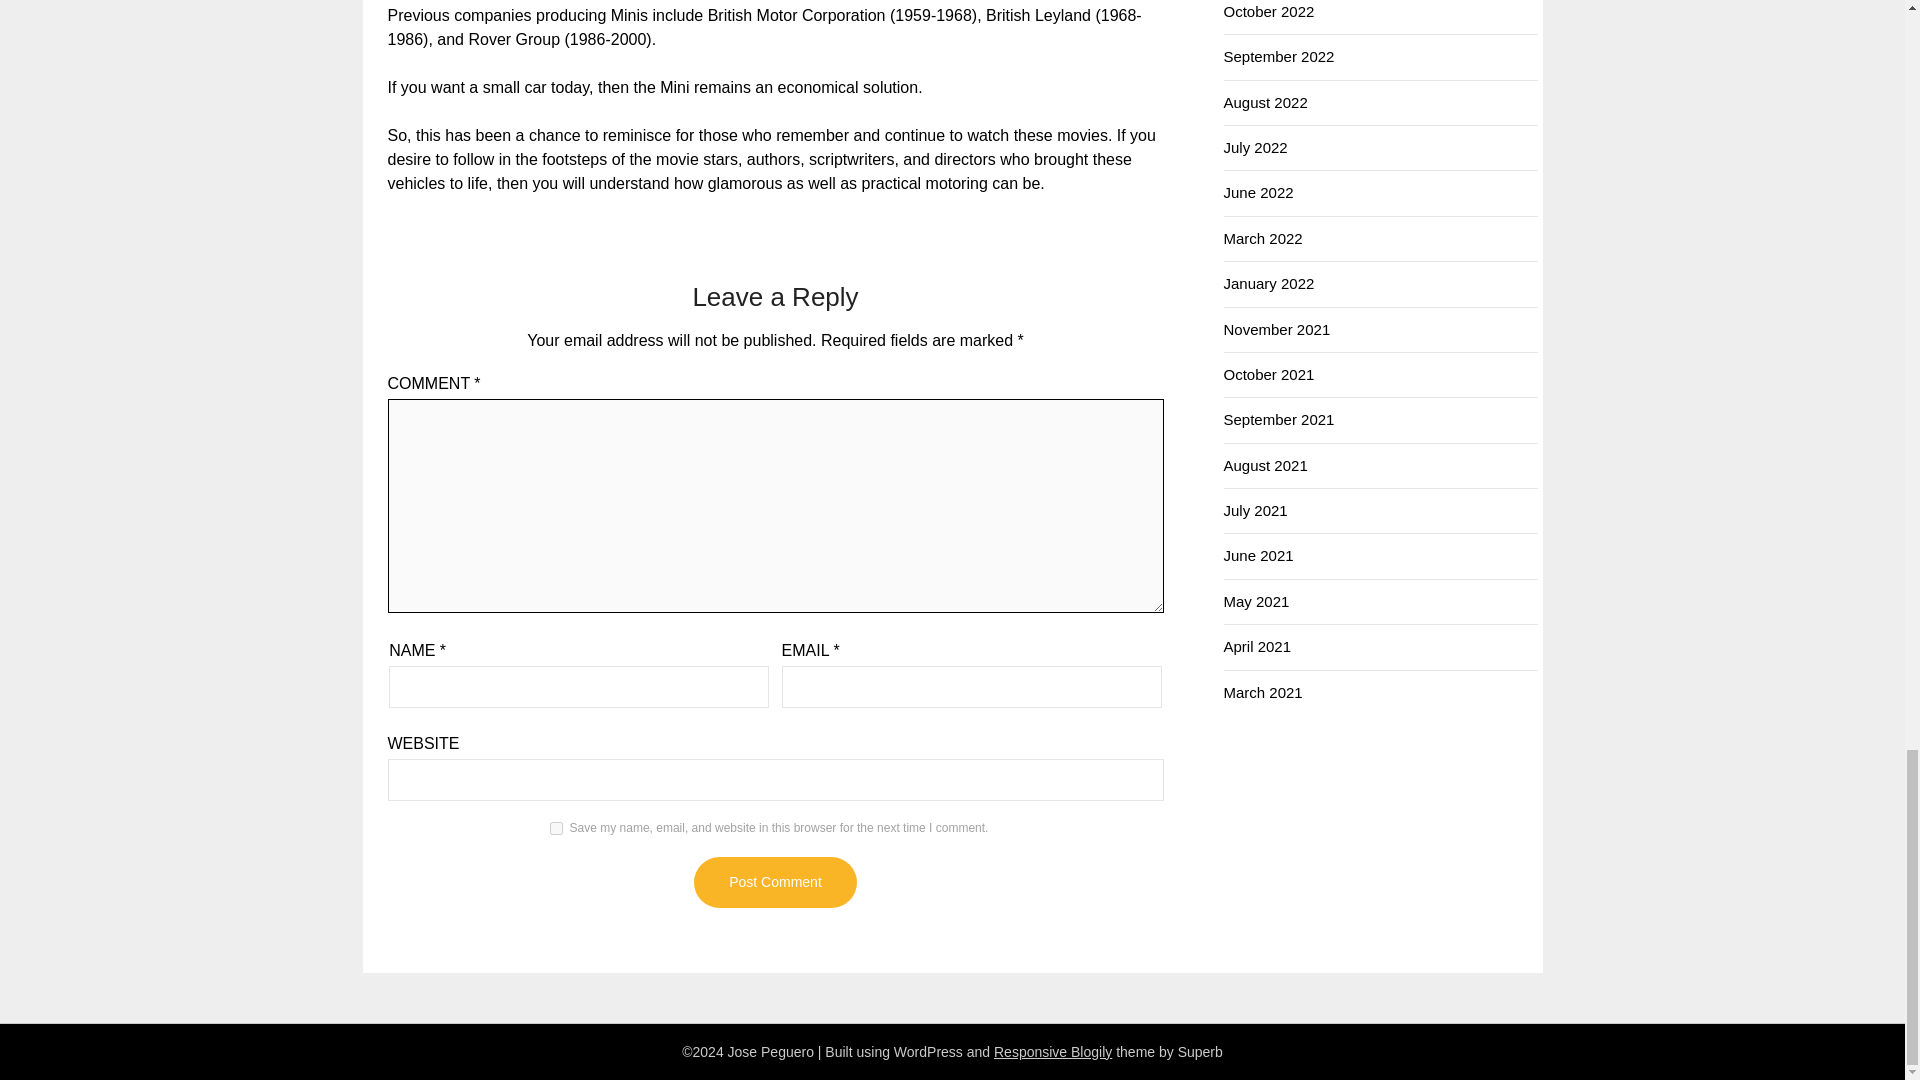 The height and width of the screenshot is (1080, 1920). Describe the element at coordinates (1266, 102) in the screenshot. I see `August 2022` at that location.